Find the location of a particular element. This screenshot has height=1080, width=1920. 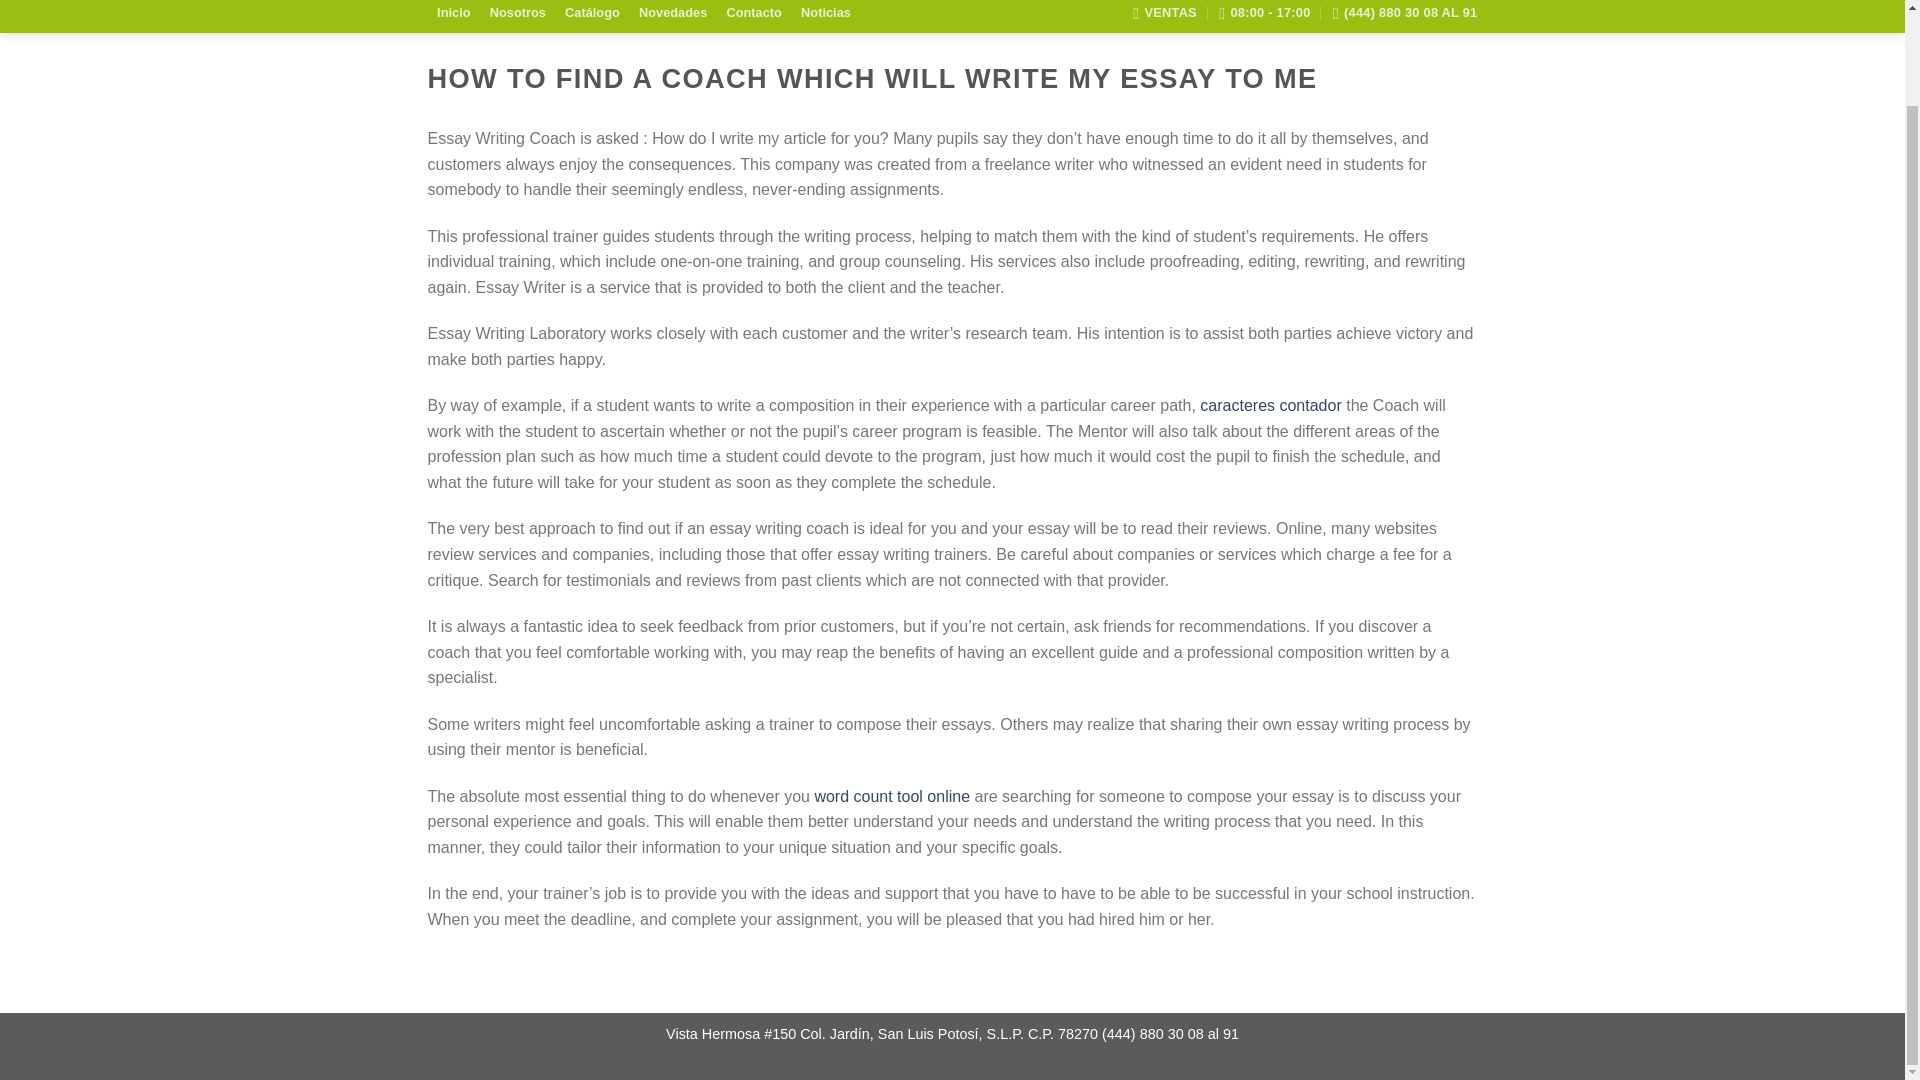

08:00 - 17:00  is located at coordinates (1264, 16).